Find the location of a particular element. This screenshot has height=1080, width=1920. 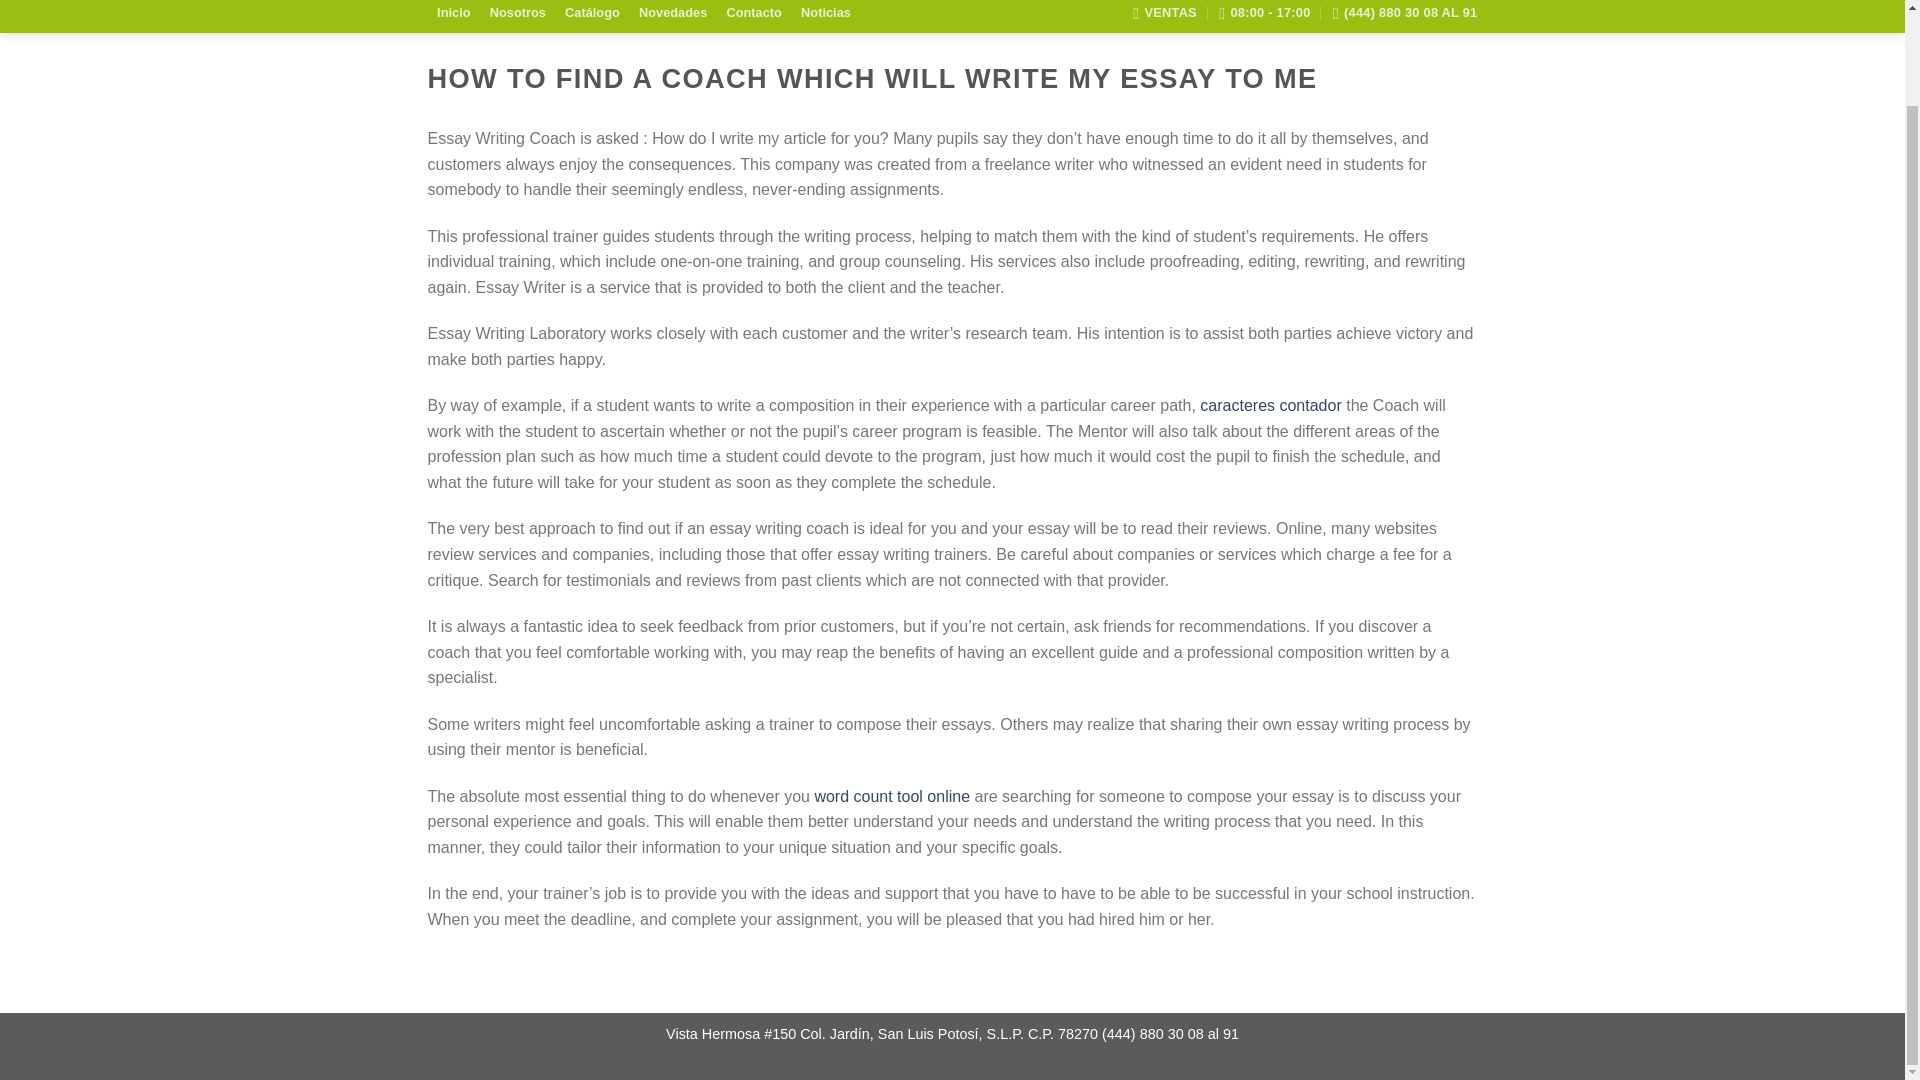

08:00 - 17:00  is located at coordinates (1264, 16).